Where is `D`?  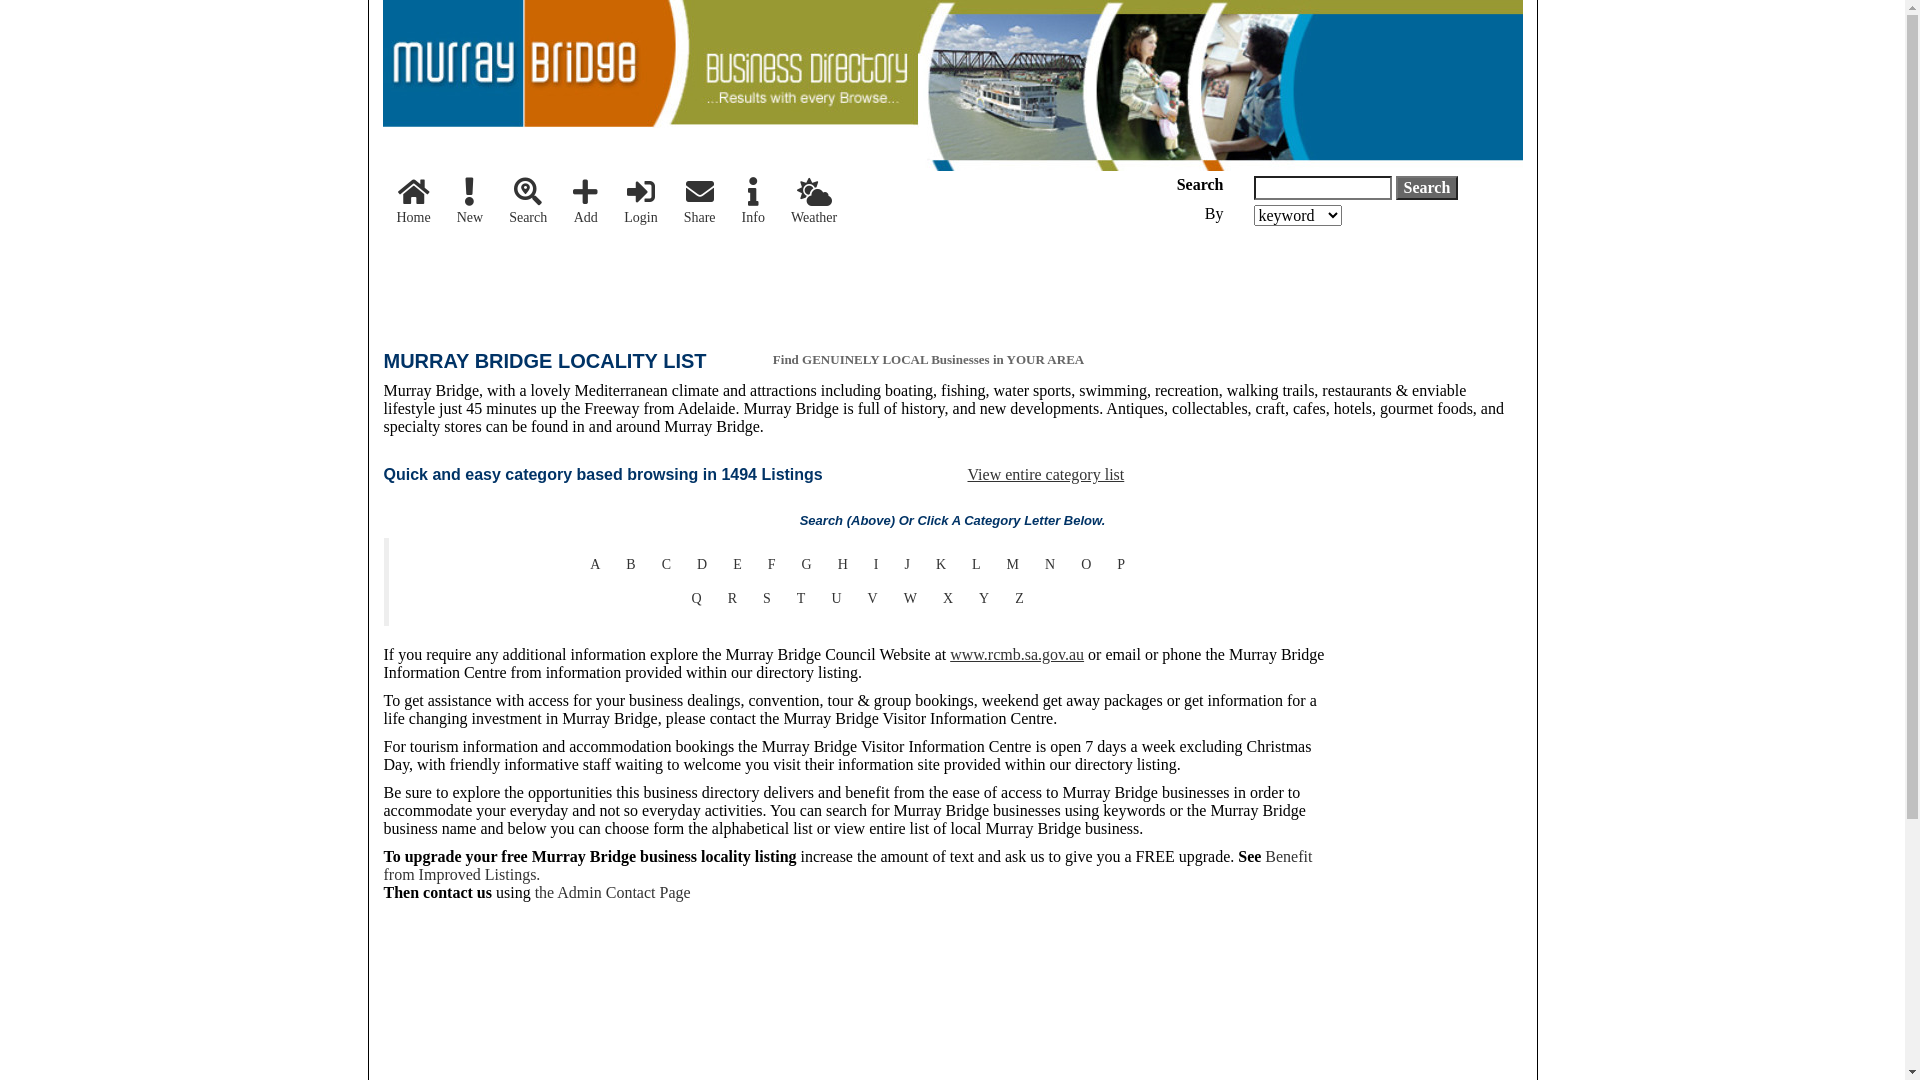
D is located at coordinates (702, 565).